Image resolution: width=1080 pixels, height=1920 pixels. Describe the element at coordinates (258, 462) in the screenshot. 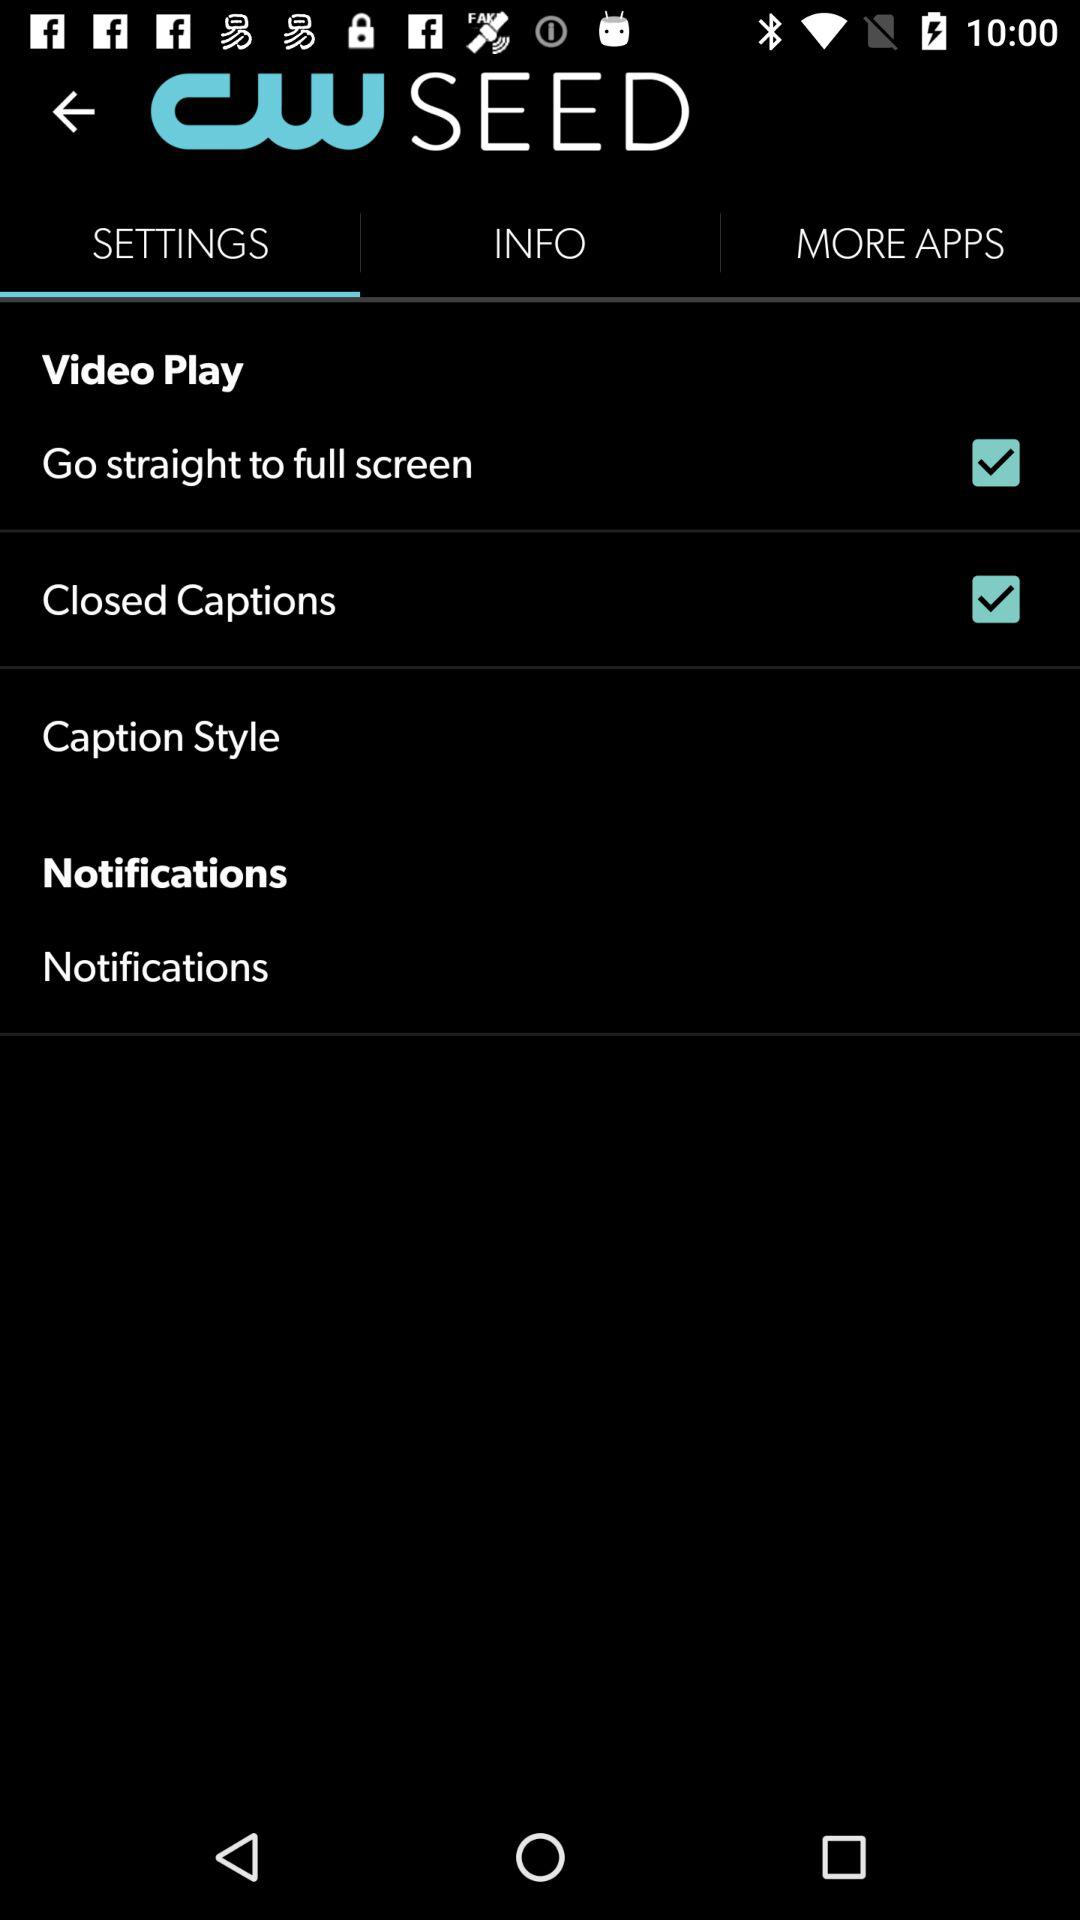

I see `open item below the video play item` at that location.